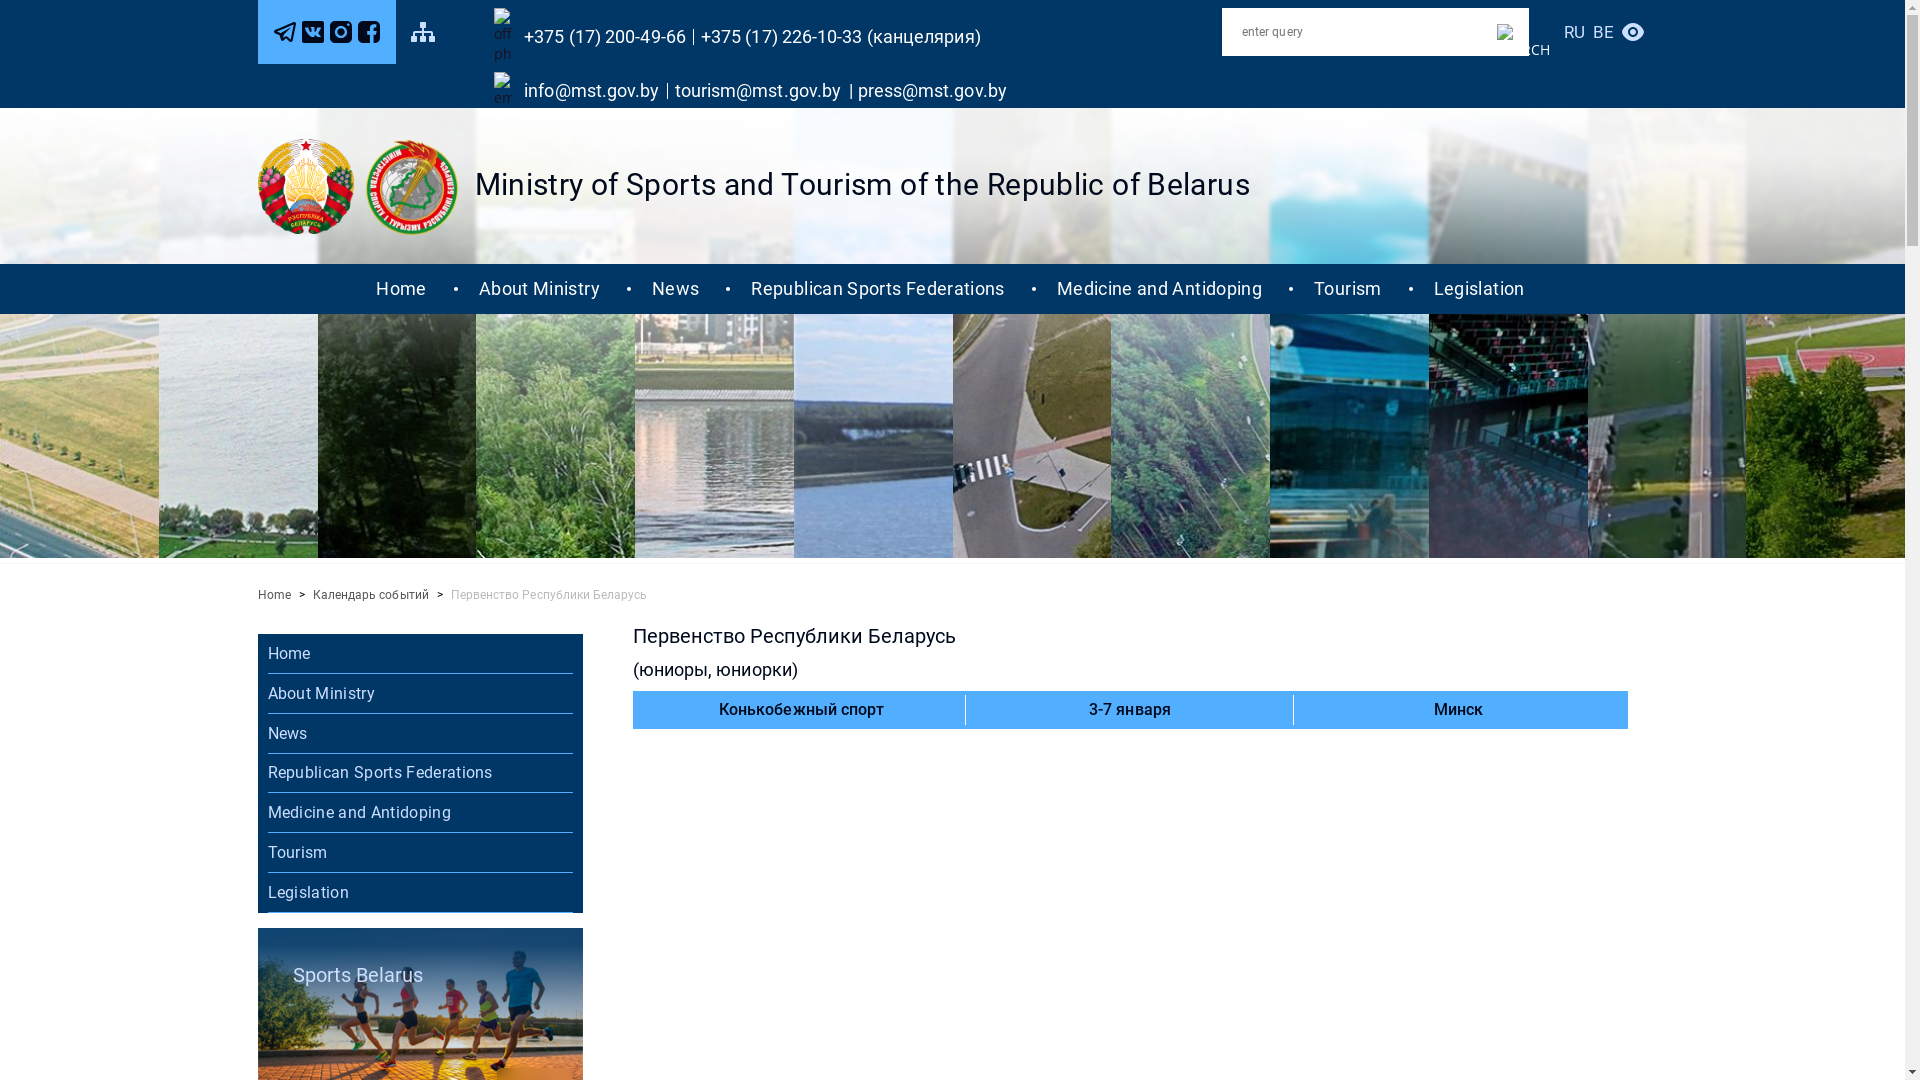  I want to click on News, so click(676, 289).